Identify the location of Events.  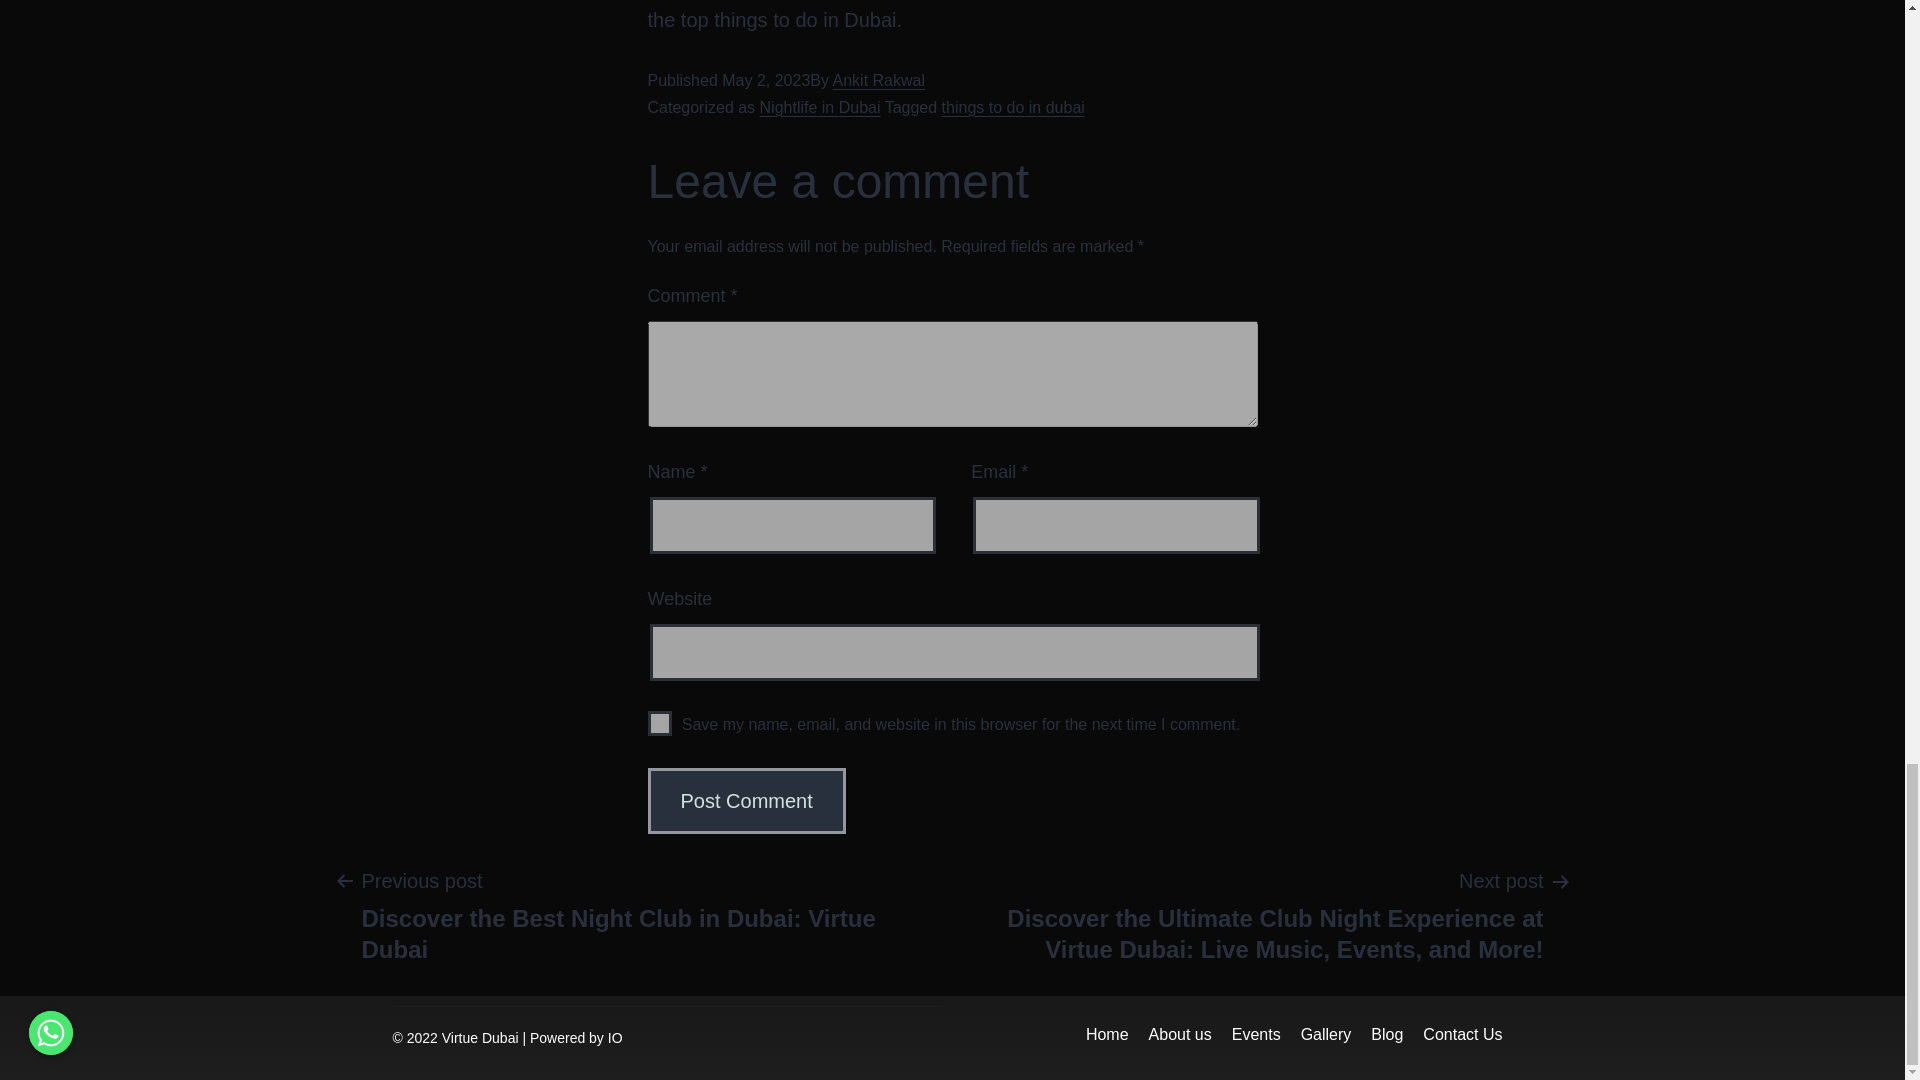
(1256, 1034).